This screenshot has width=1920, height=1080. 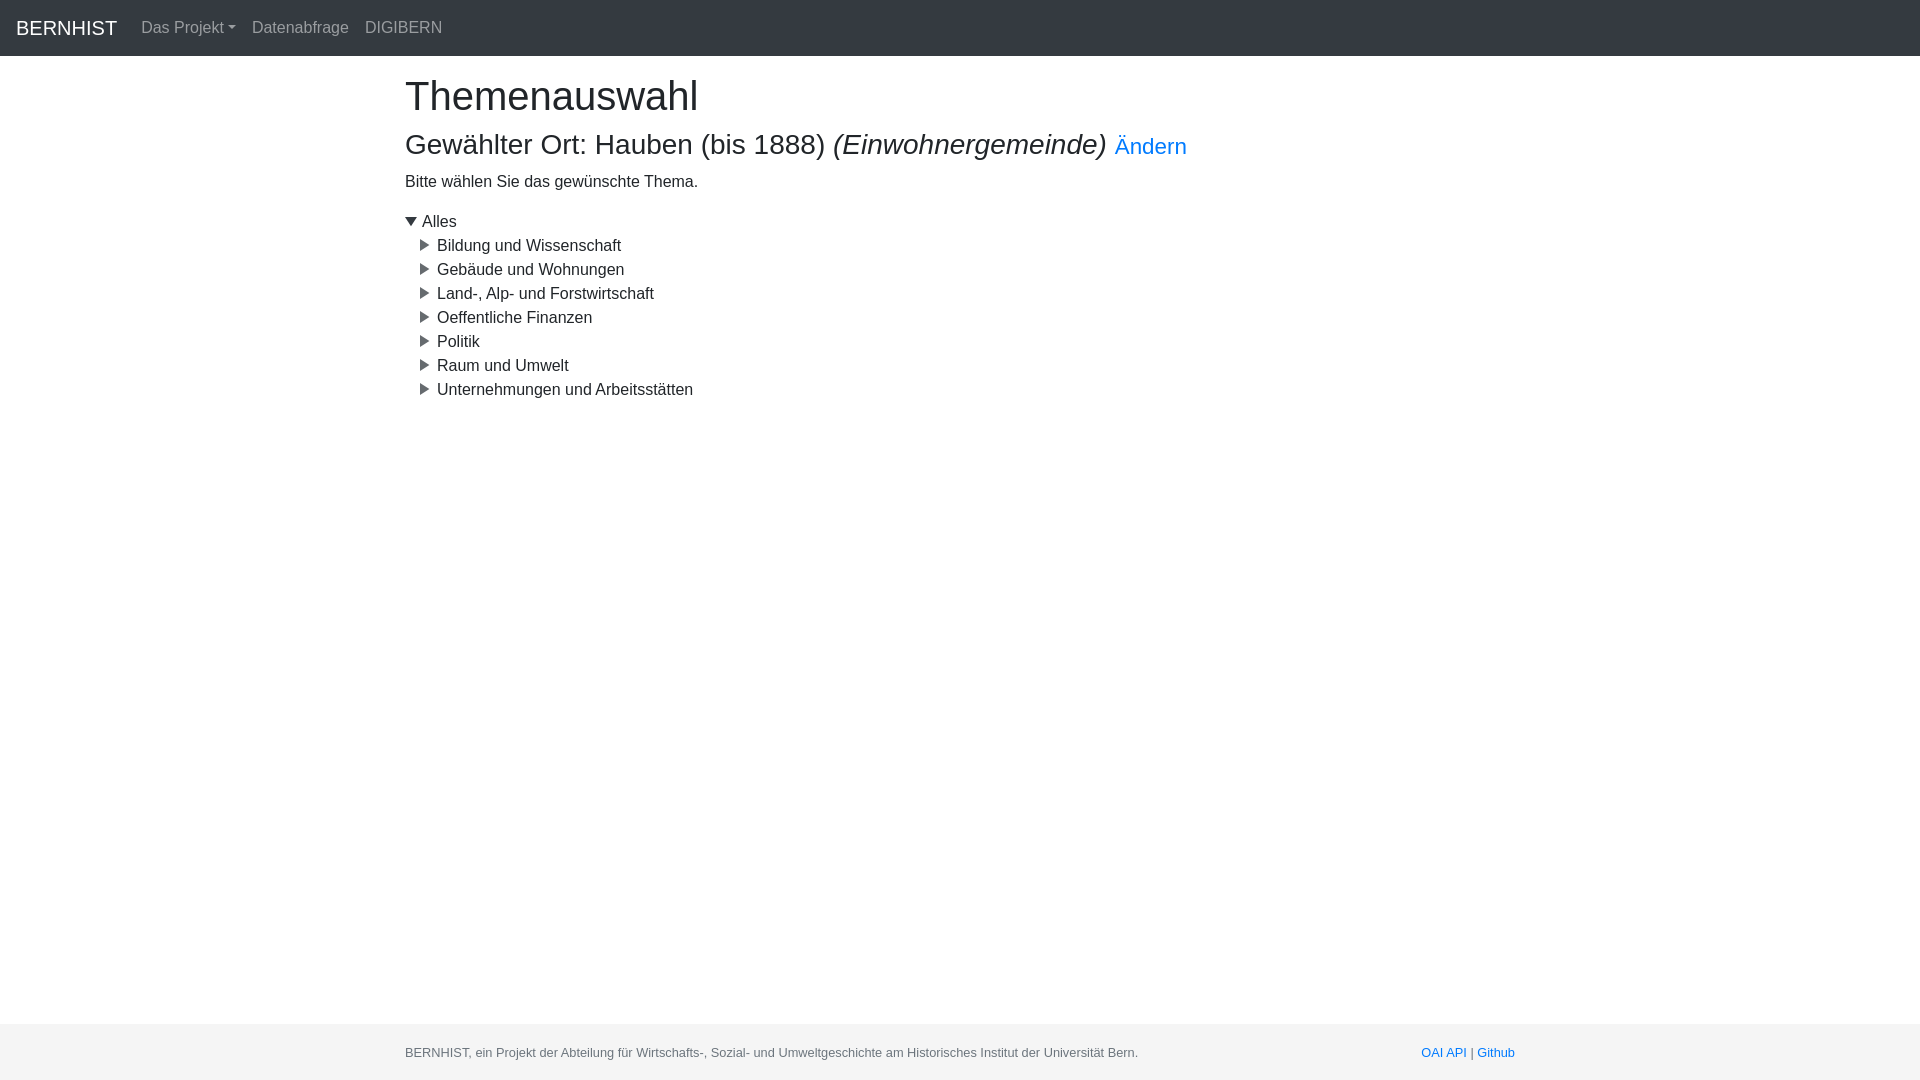 I want to click on Github, so click(x=1496, y=1052).